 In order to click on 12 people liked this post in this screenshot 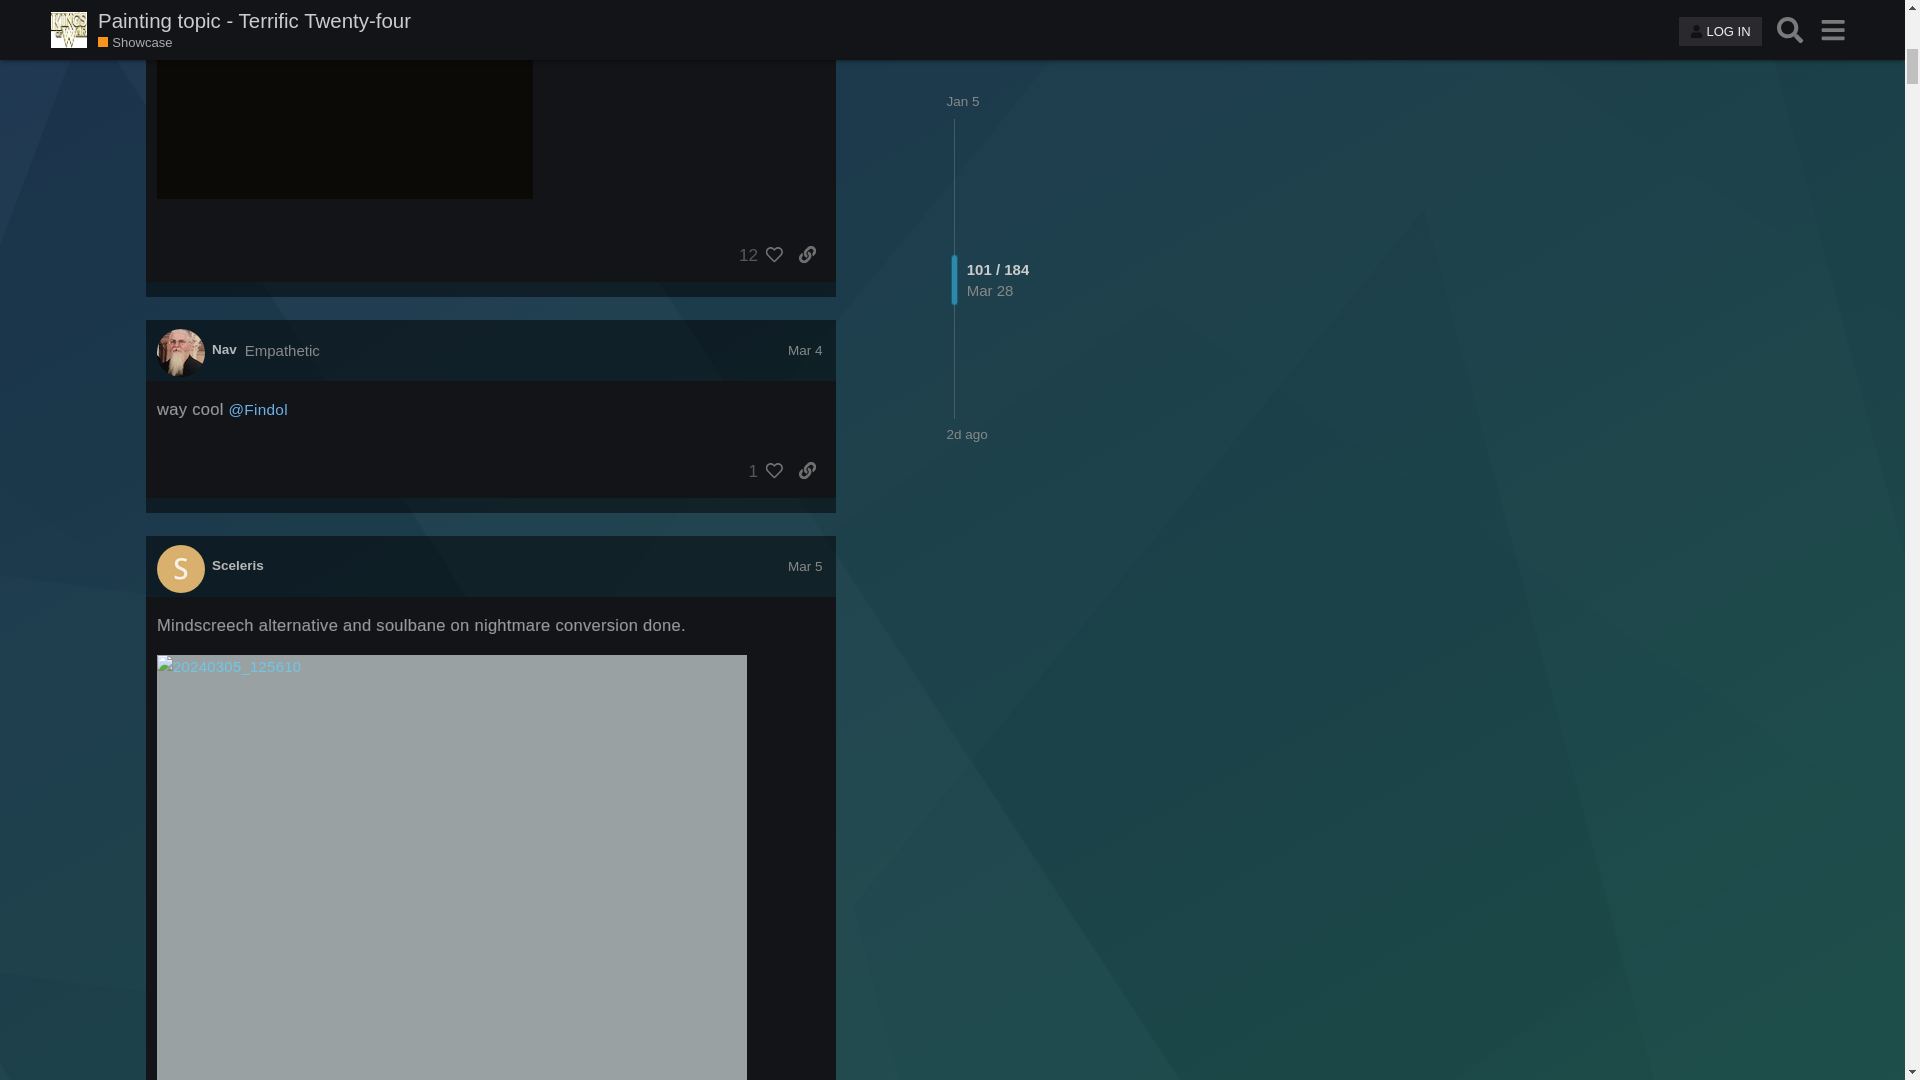, I will do `click(756, 254)`.